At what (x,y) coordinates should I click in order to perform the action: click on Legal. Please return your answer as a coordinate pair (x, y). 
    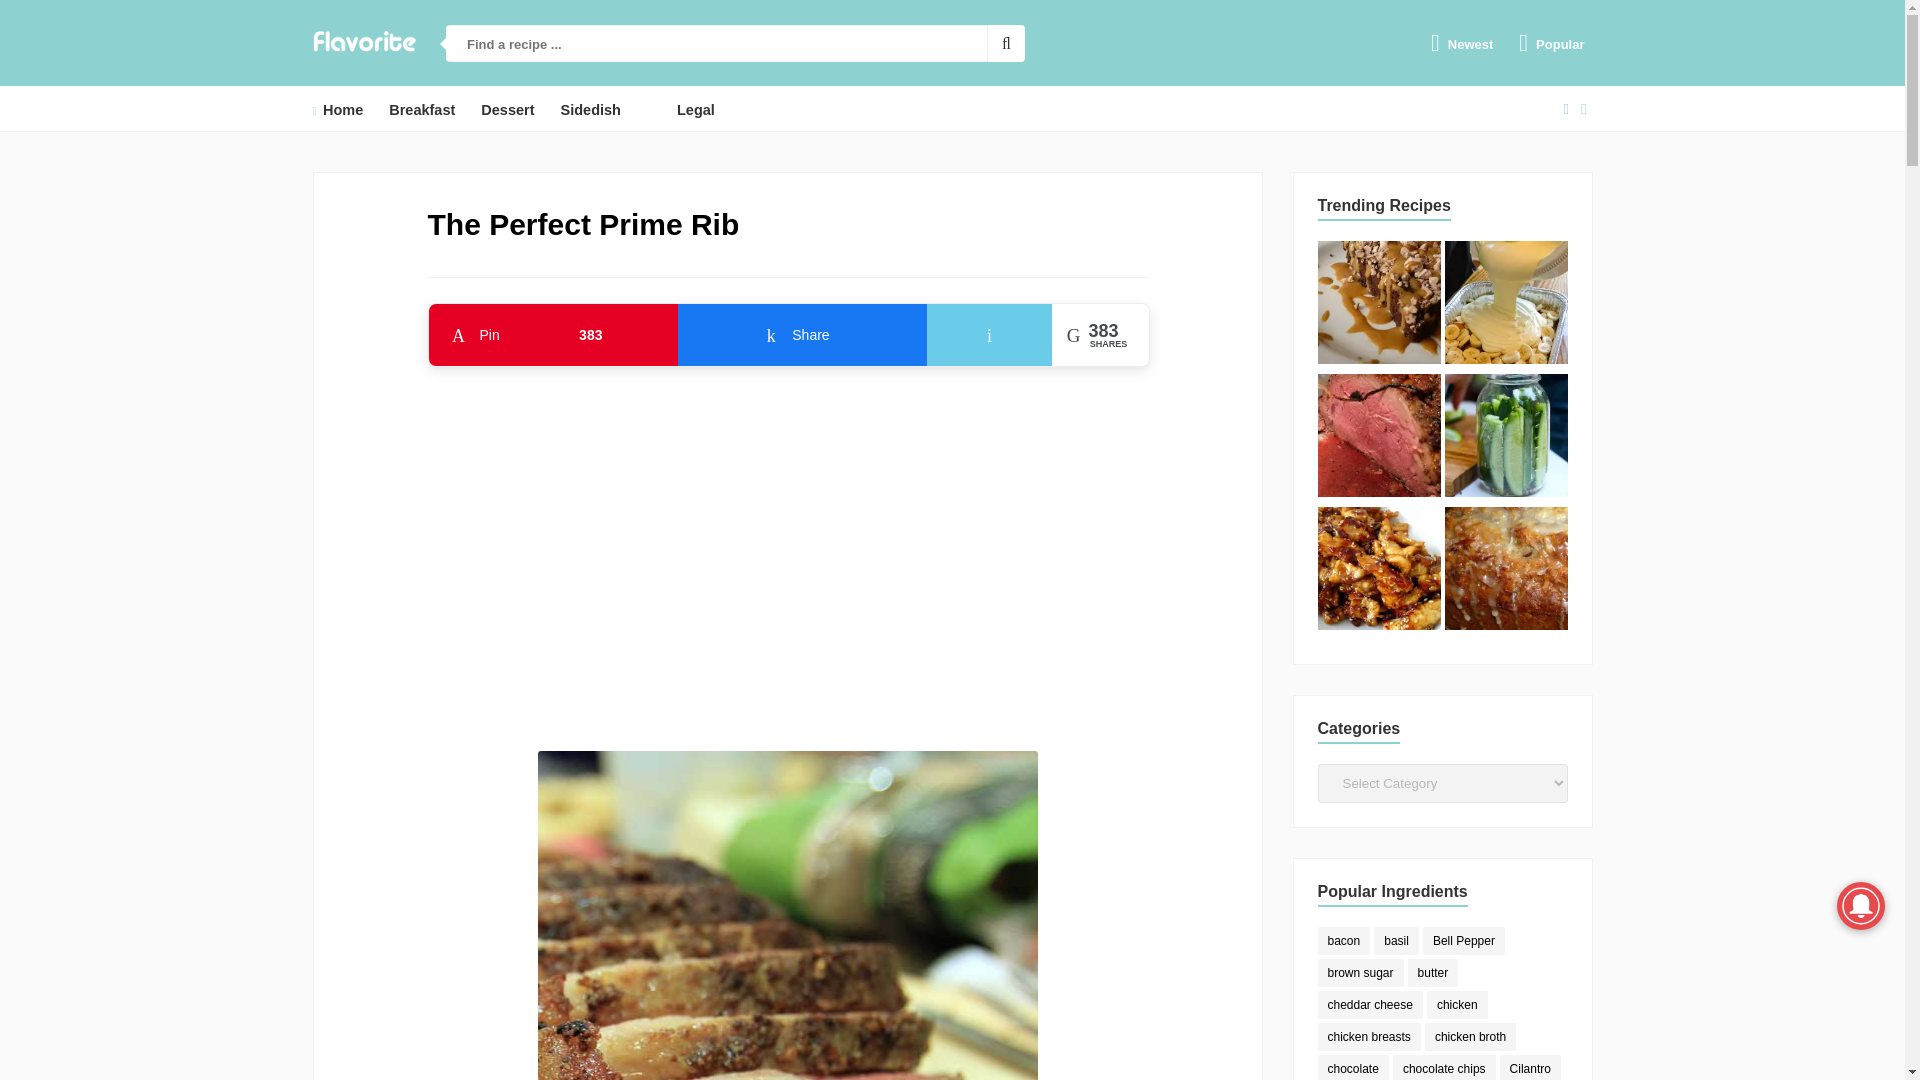
    Looking at the image, I should click on (1379, 571).